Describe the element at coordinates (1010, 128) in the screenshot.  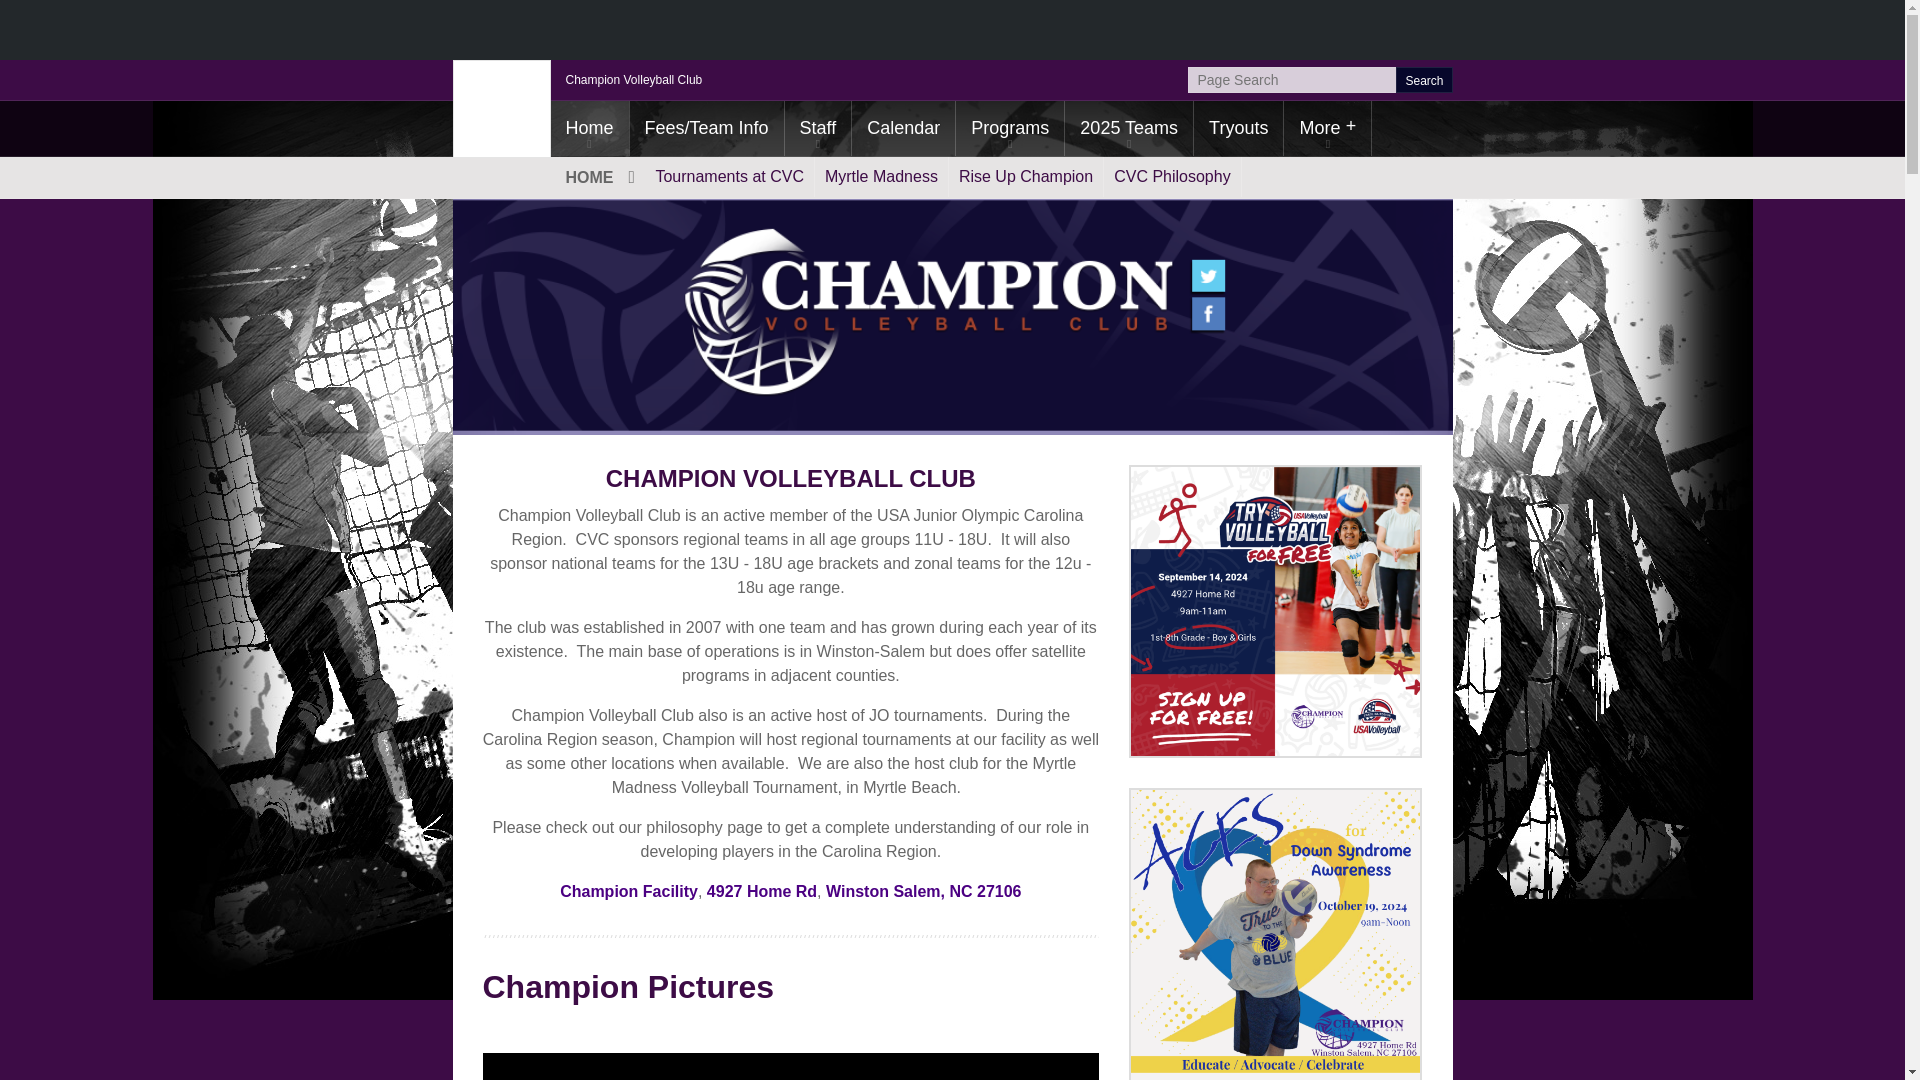
I see `click to go to 'Additional Programs'` at that location.